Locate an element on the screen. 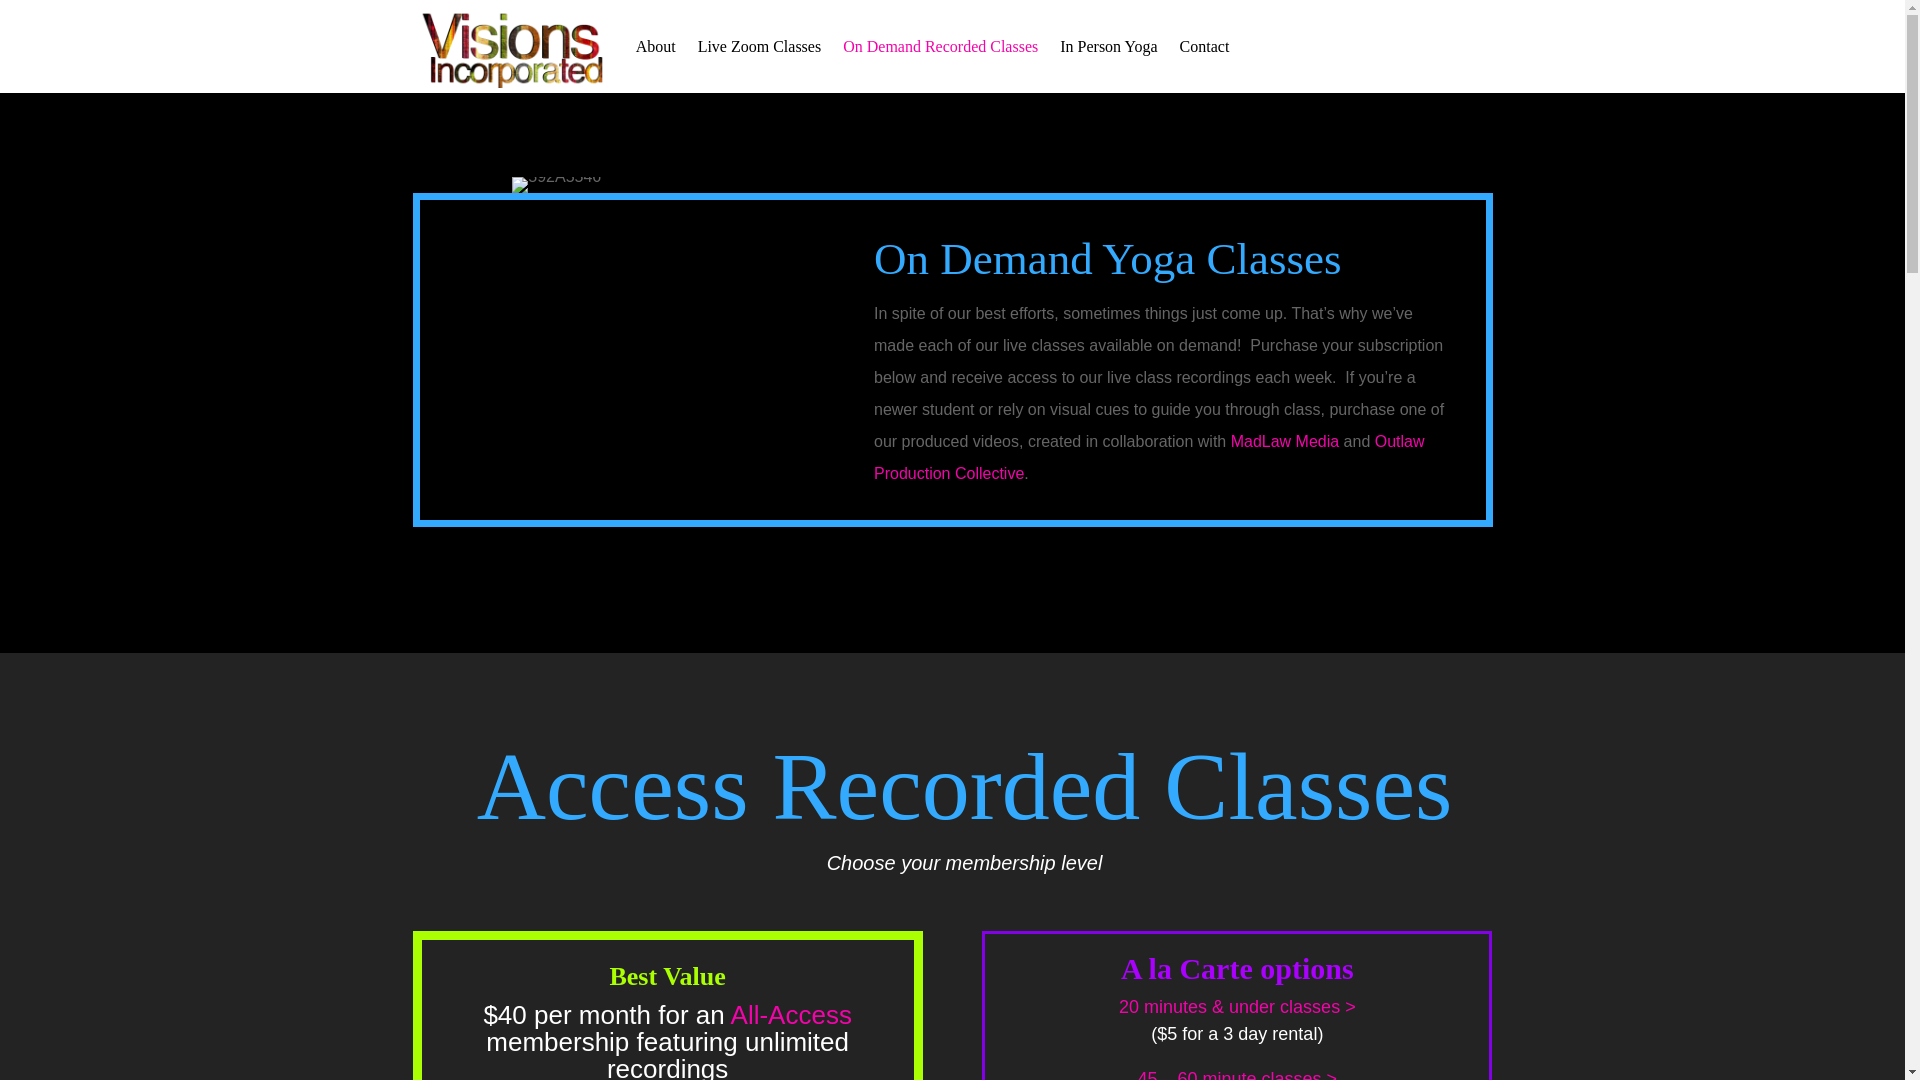 The height and width of the screenshot is (1080, 1920). In Person Yoga is located at coordinates (1108, 46).